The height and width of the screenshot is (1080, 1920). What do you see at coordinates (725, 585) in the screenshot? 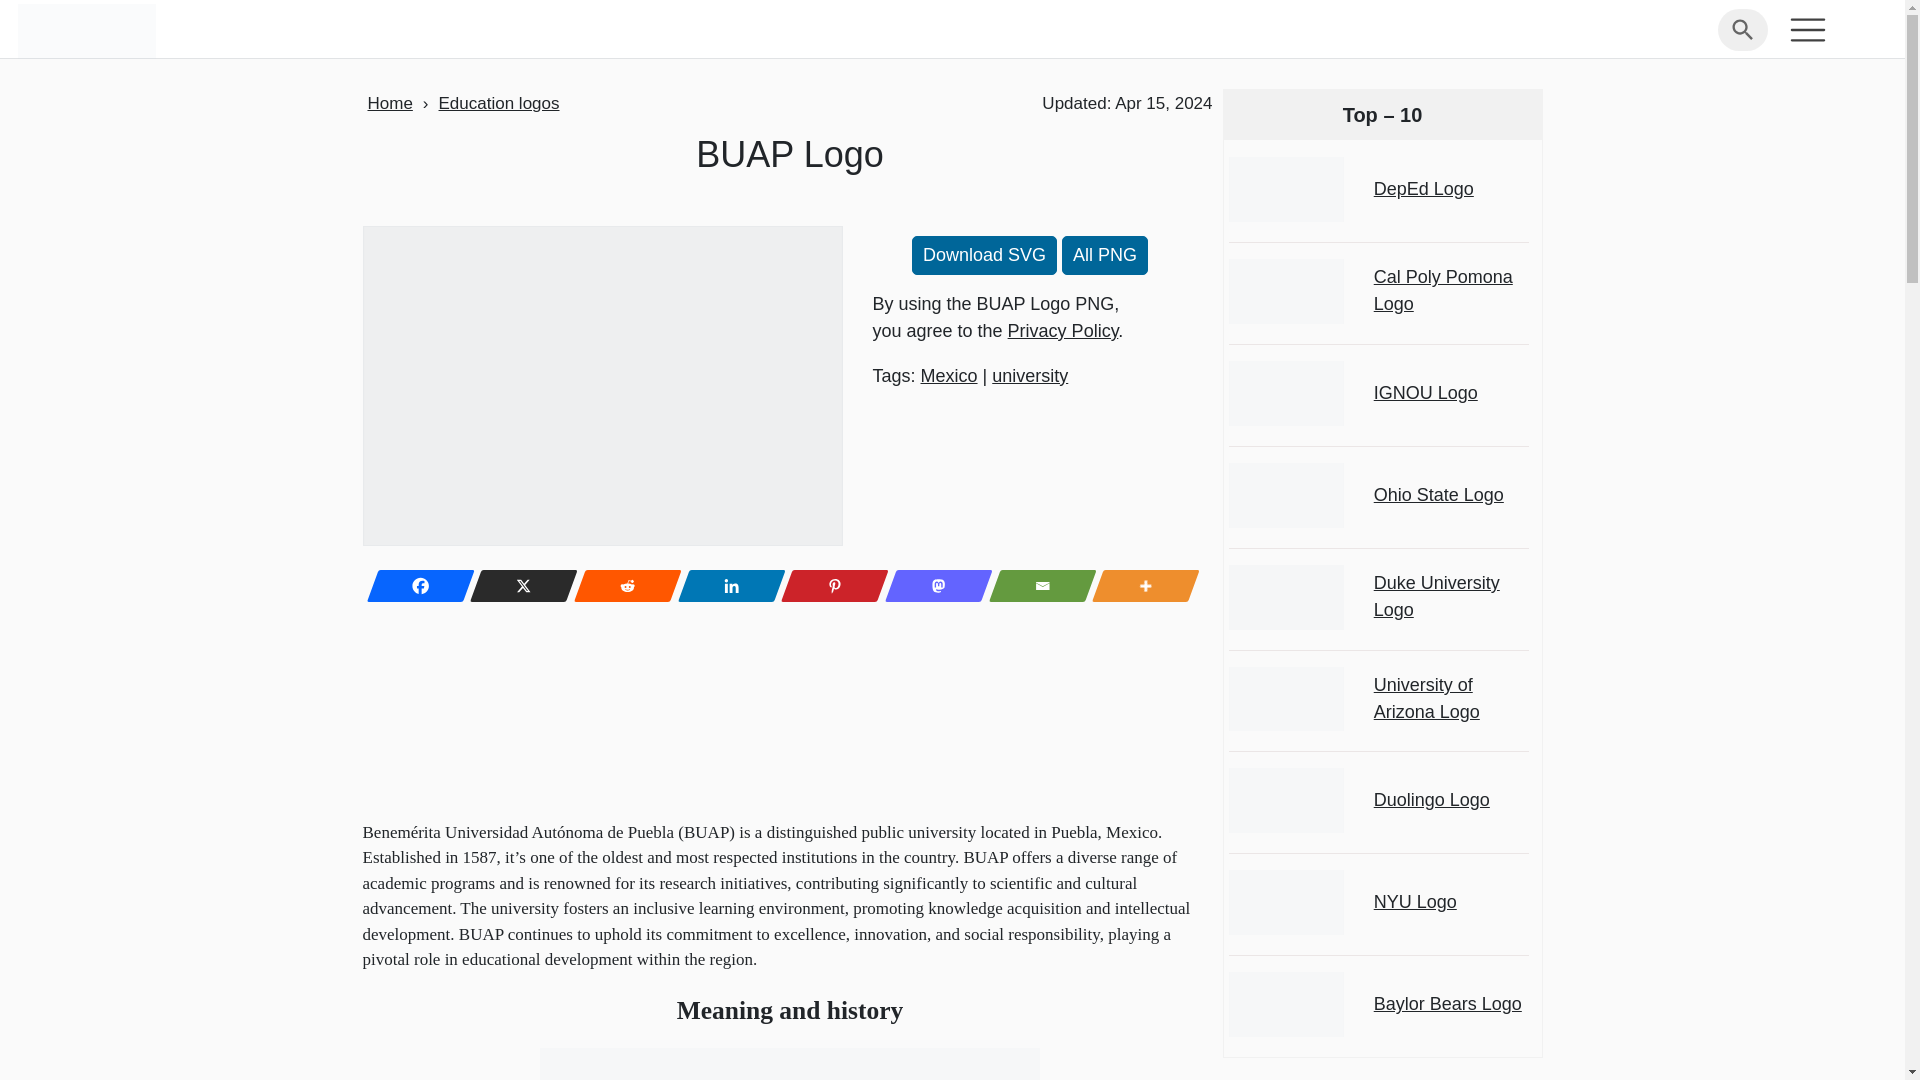
I see `Linkedin` at bounding box center [725, 585].